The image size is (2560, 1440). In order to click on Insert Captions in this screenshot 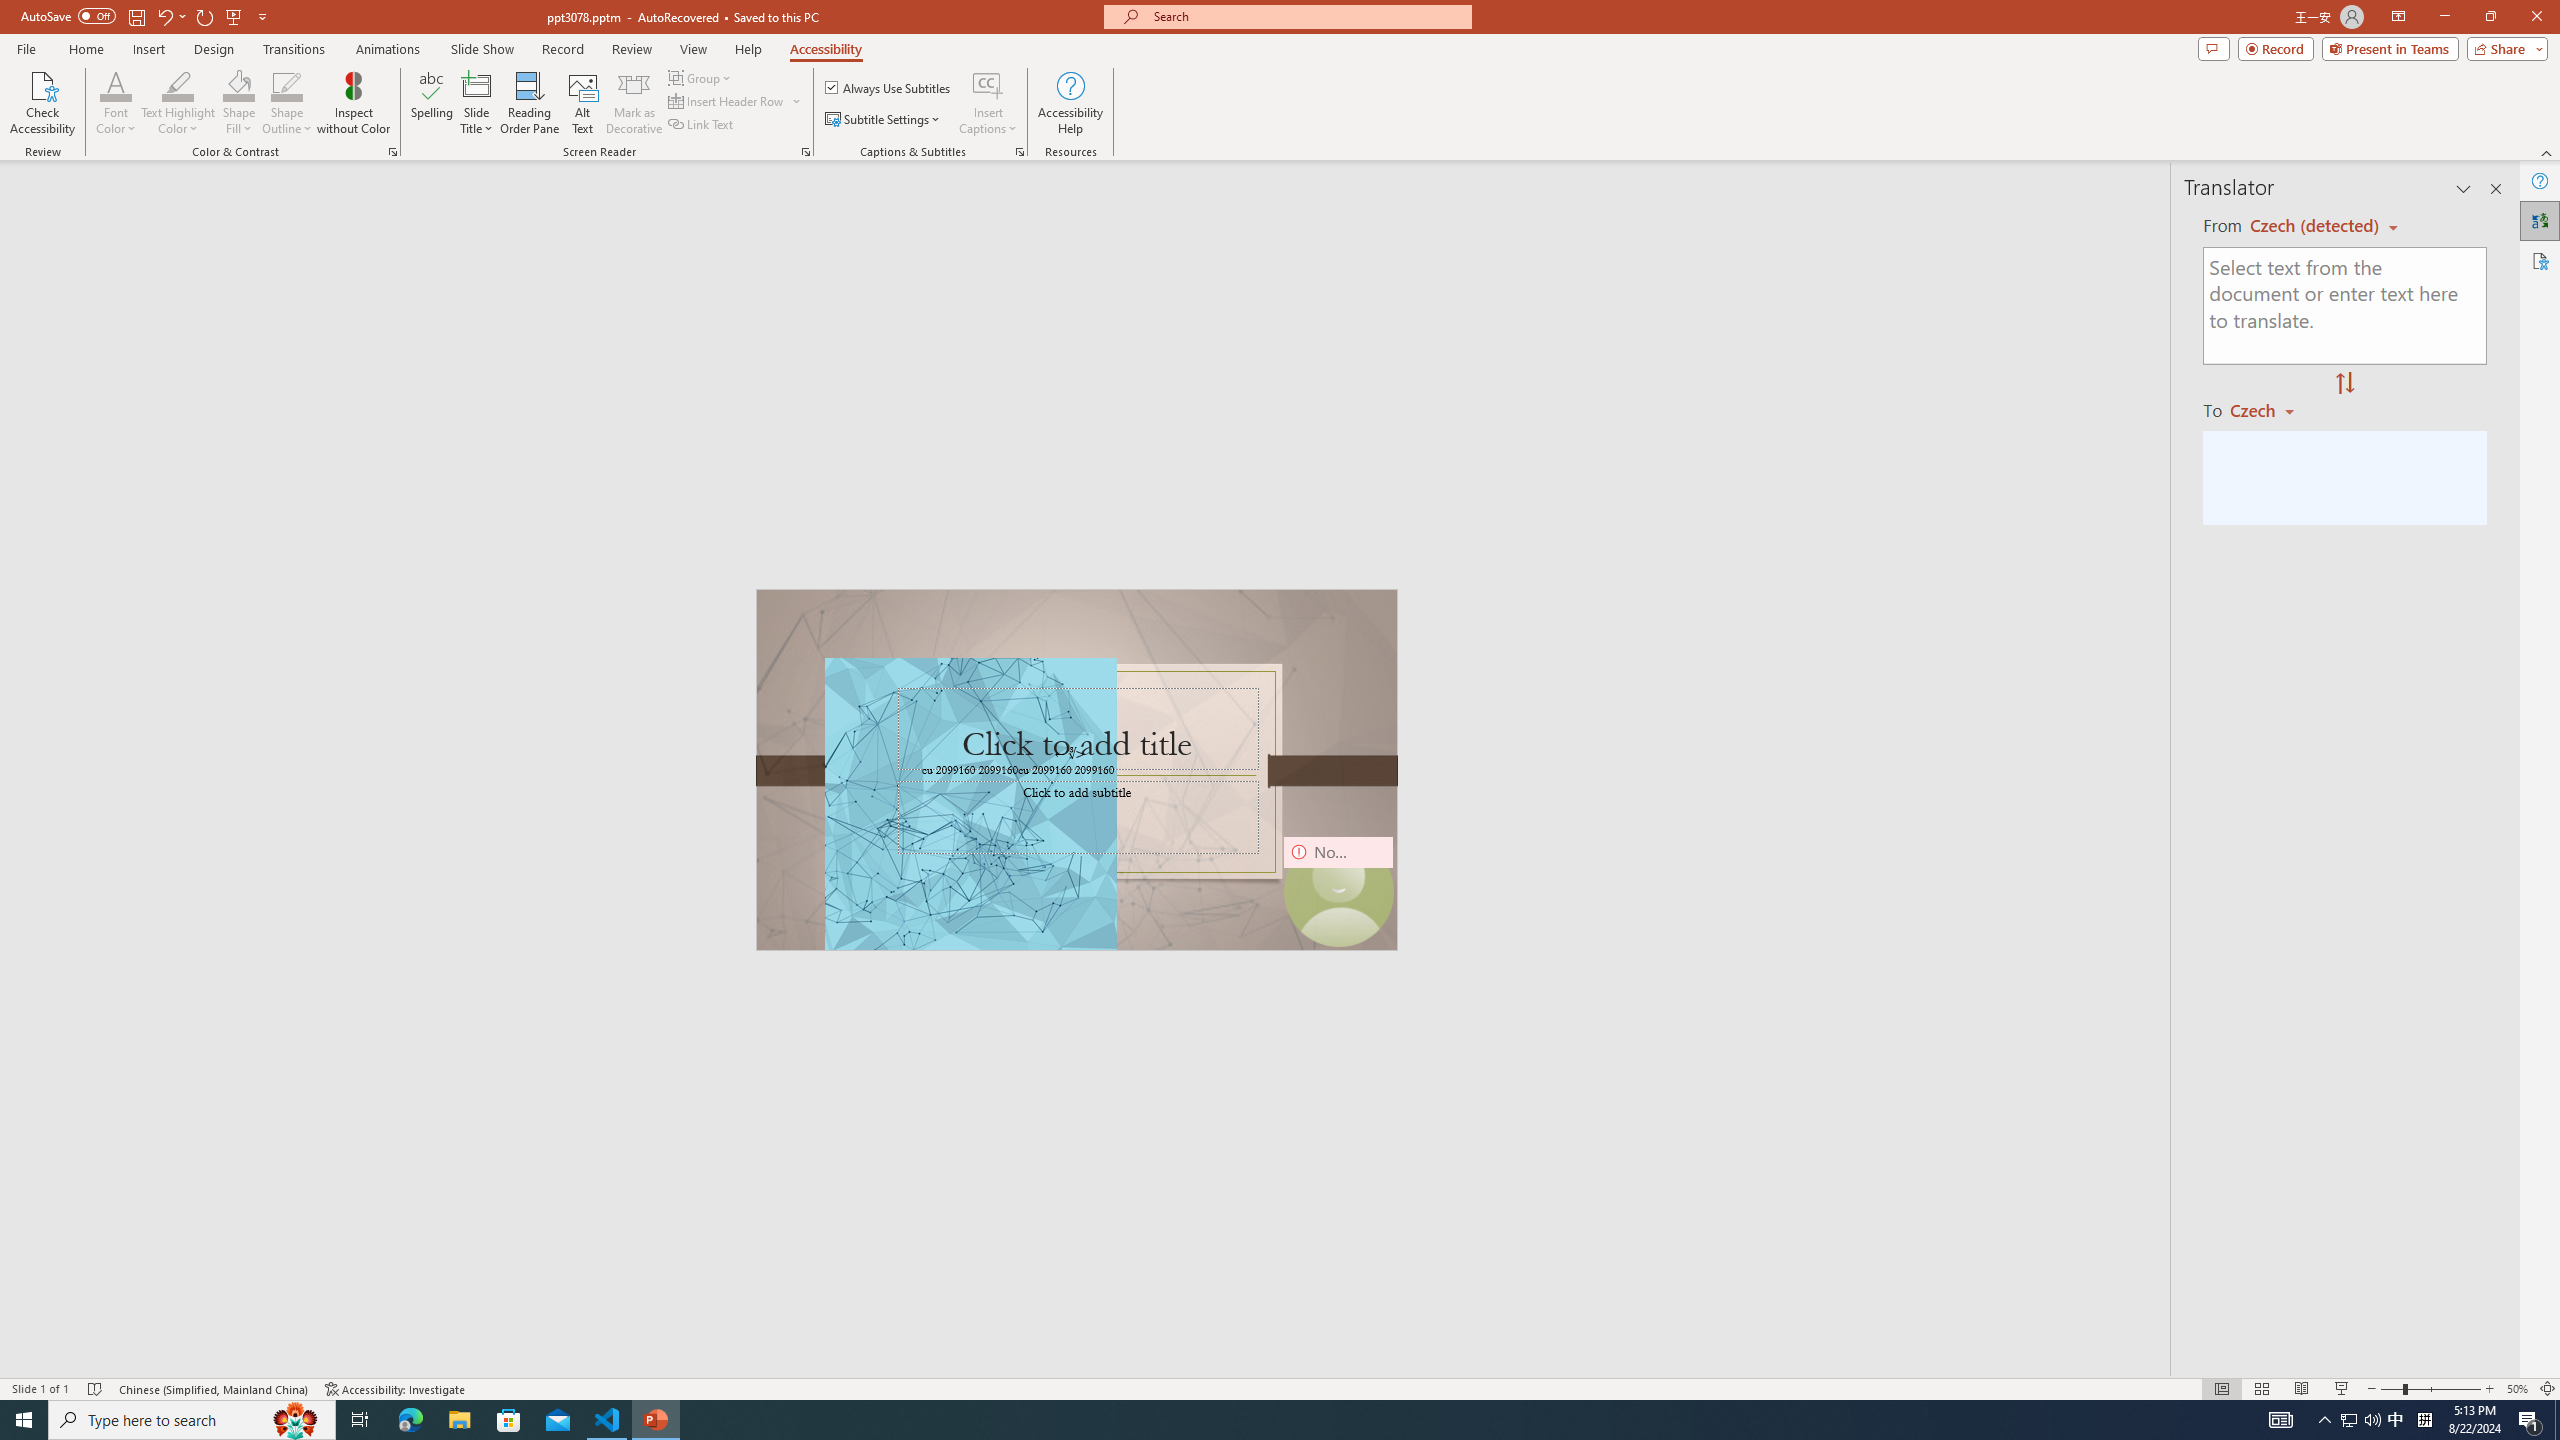, I will do `click(988, 103)`.